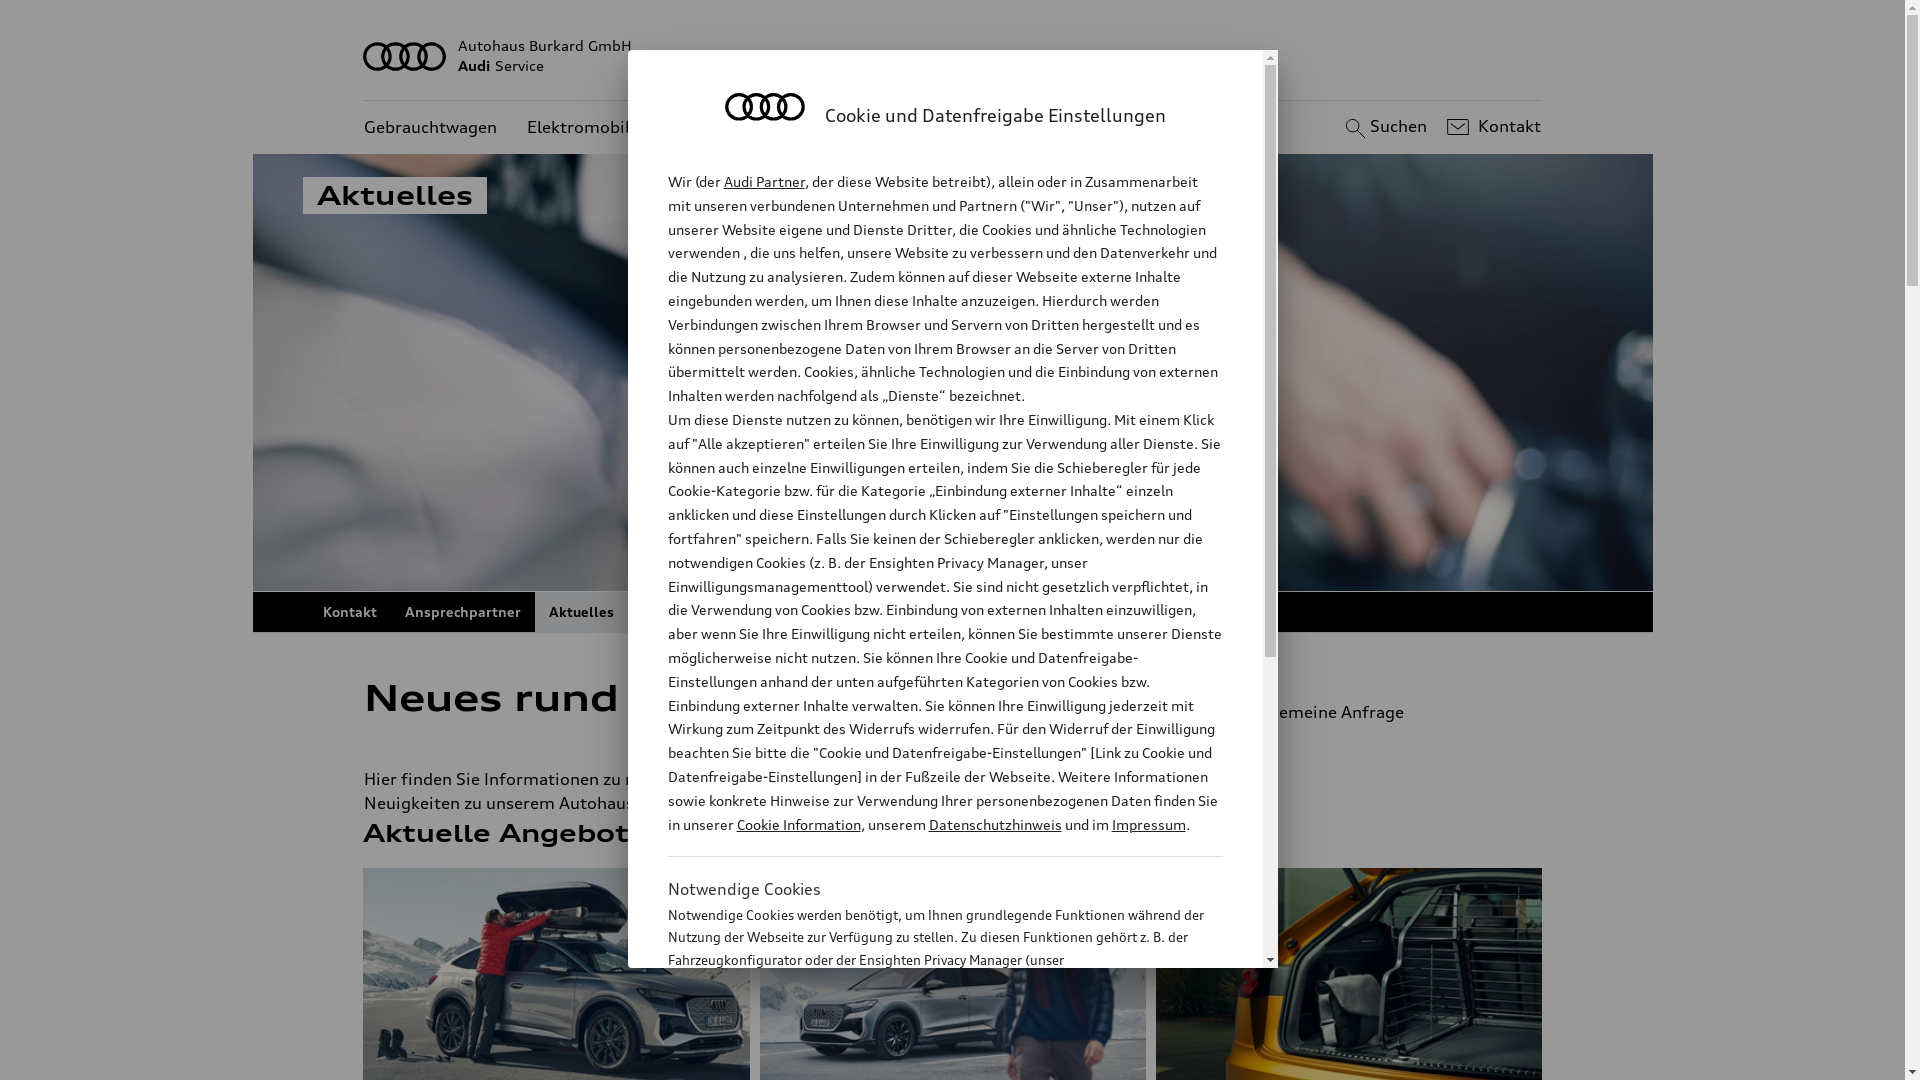 This screenshot has height=1080, width=1920. I want to click on Online Shop, so click(684, 612).